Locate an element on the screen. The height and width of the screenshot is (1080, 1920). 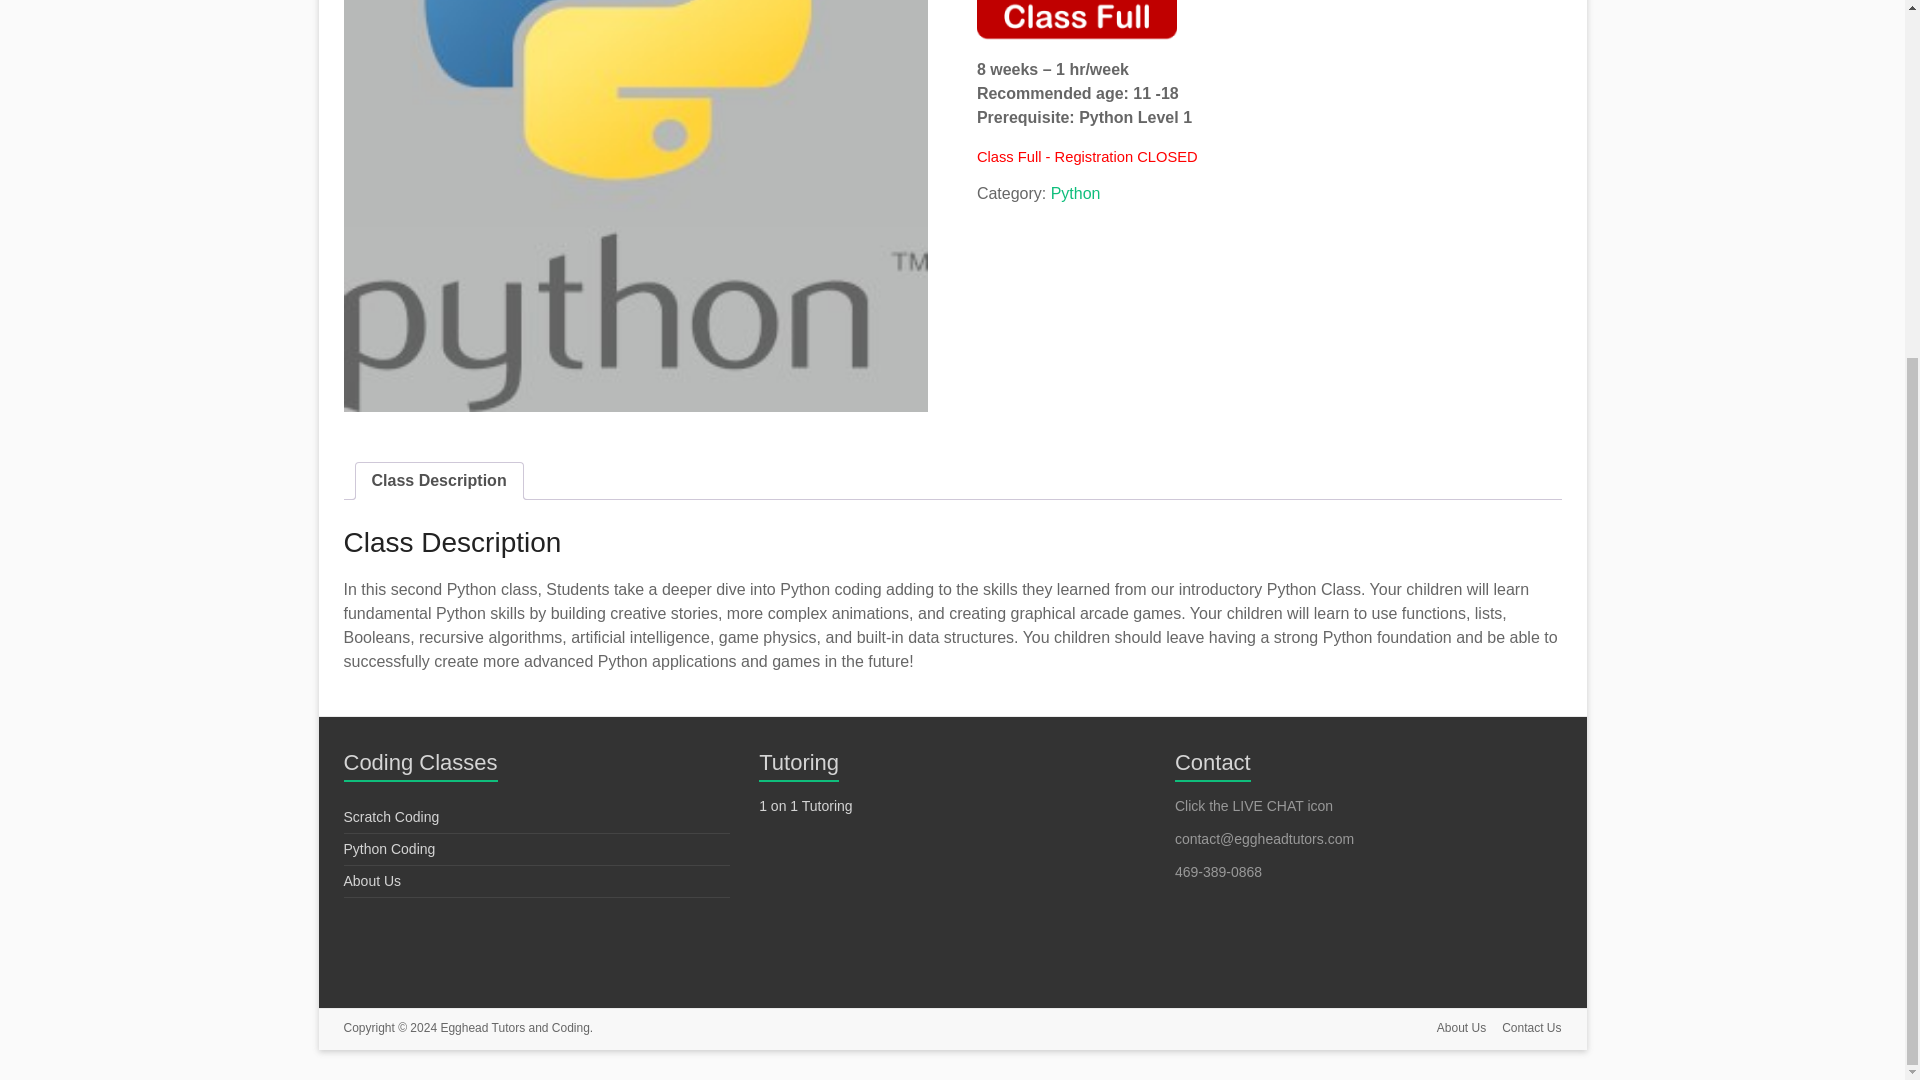
Python Coding is located at coordinates (389, 849).